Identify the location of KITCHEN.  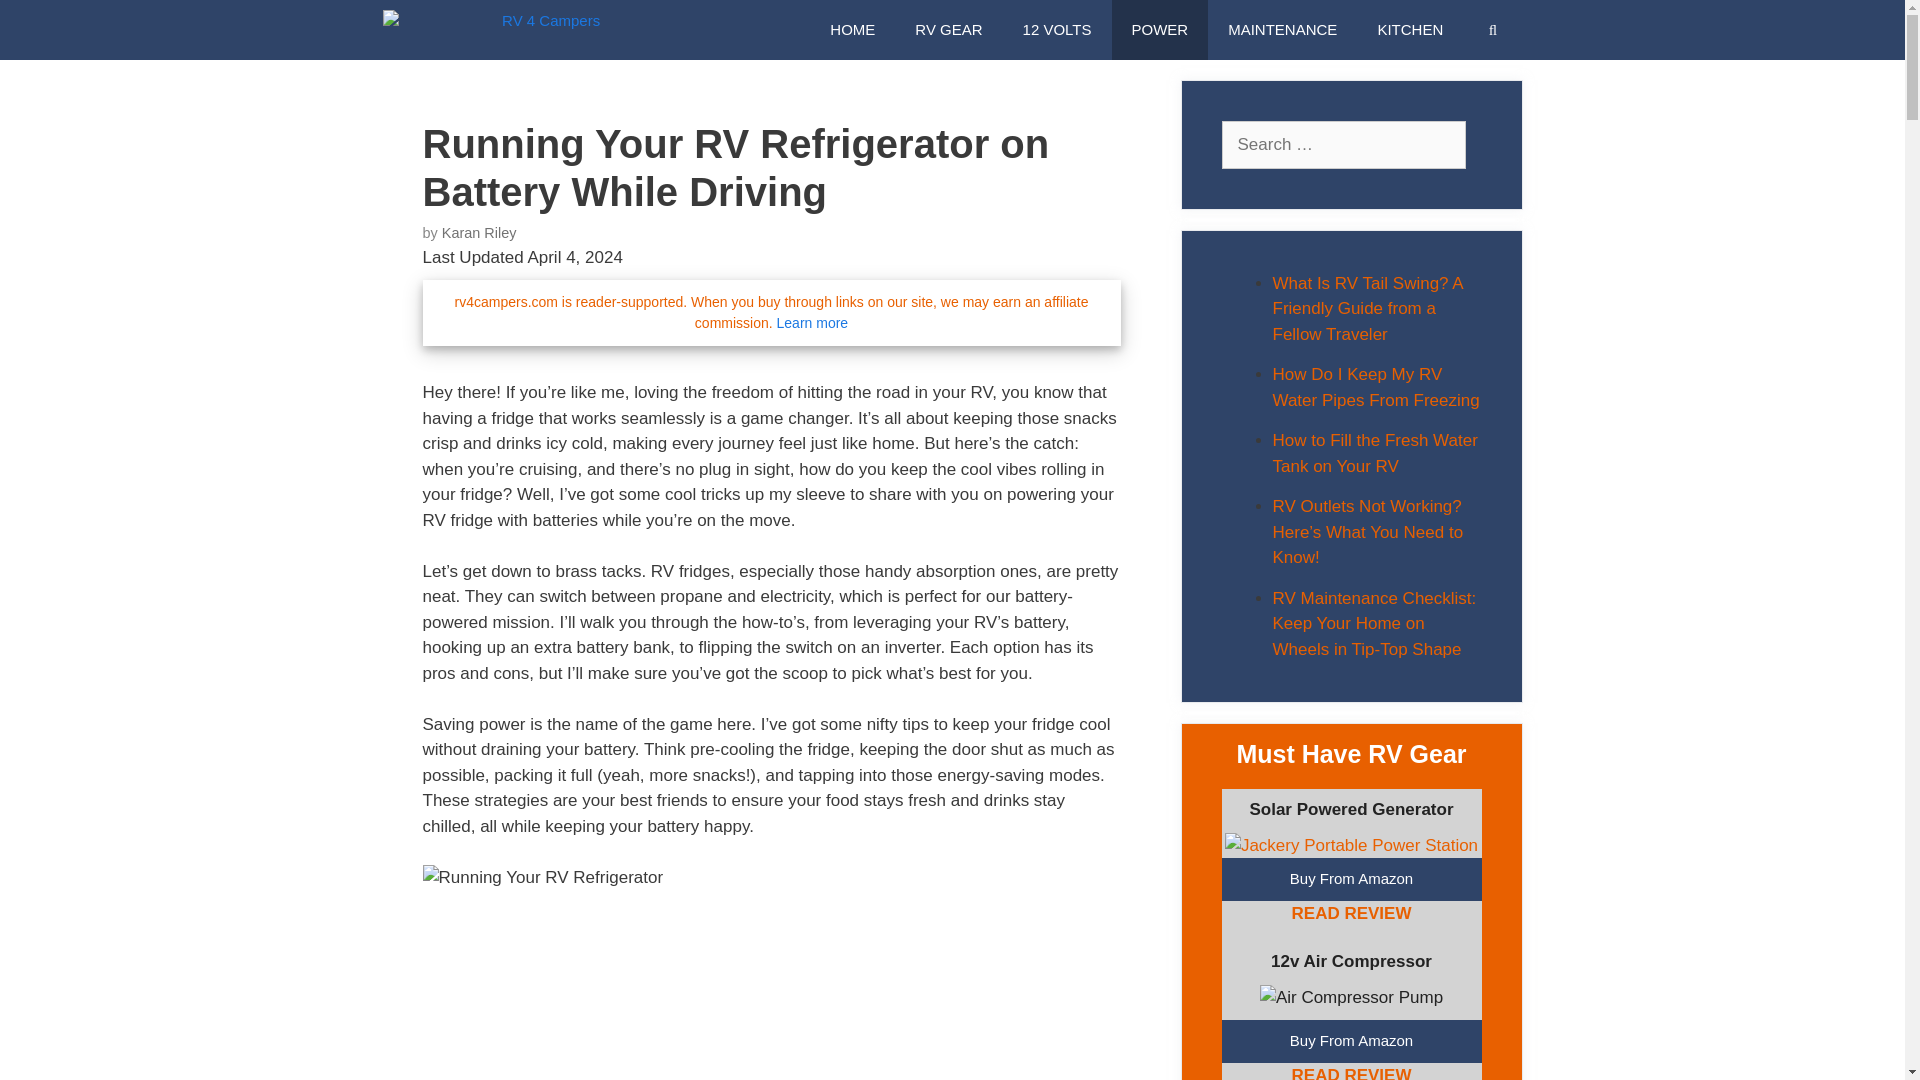
(1410, 30).